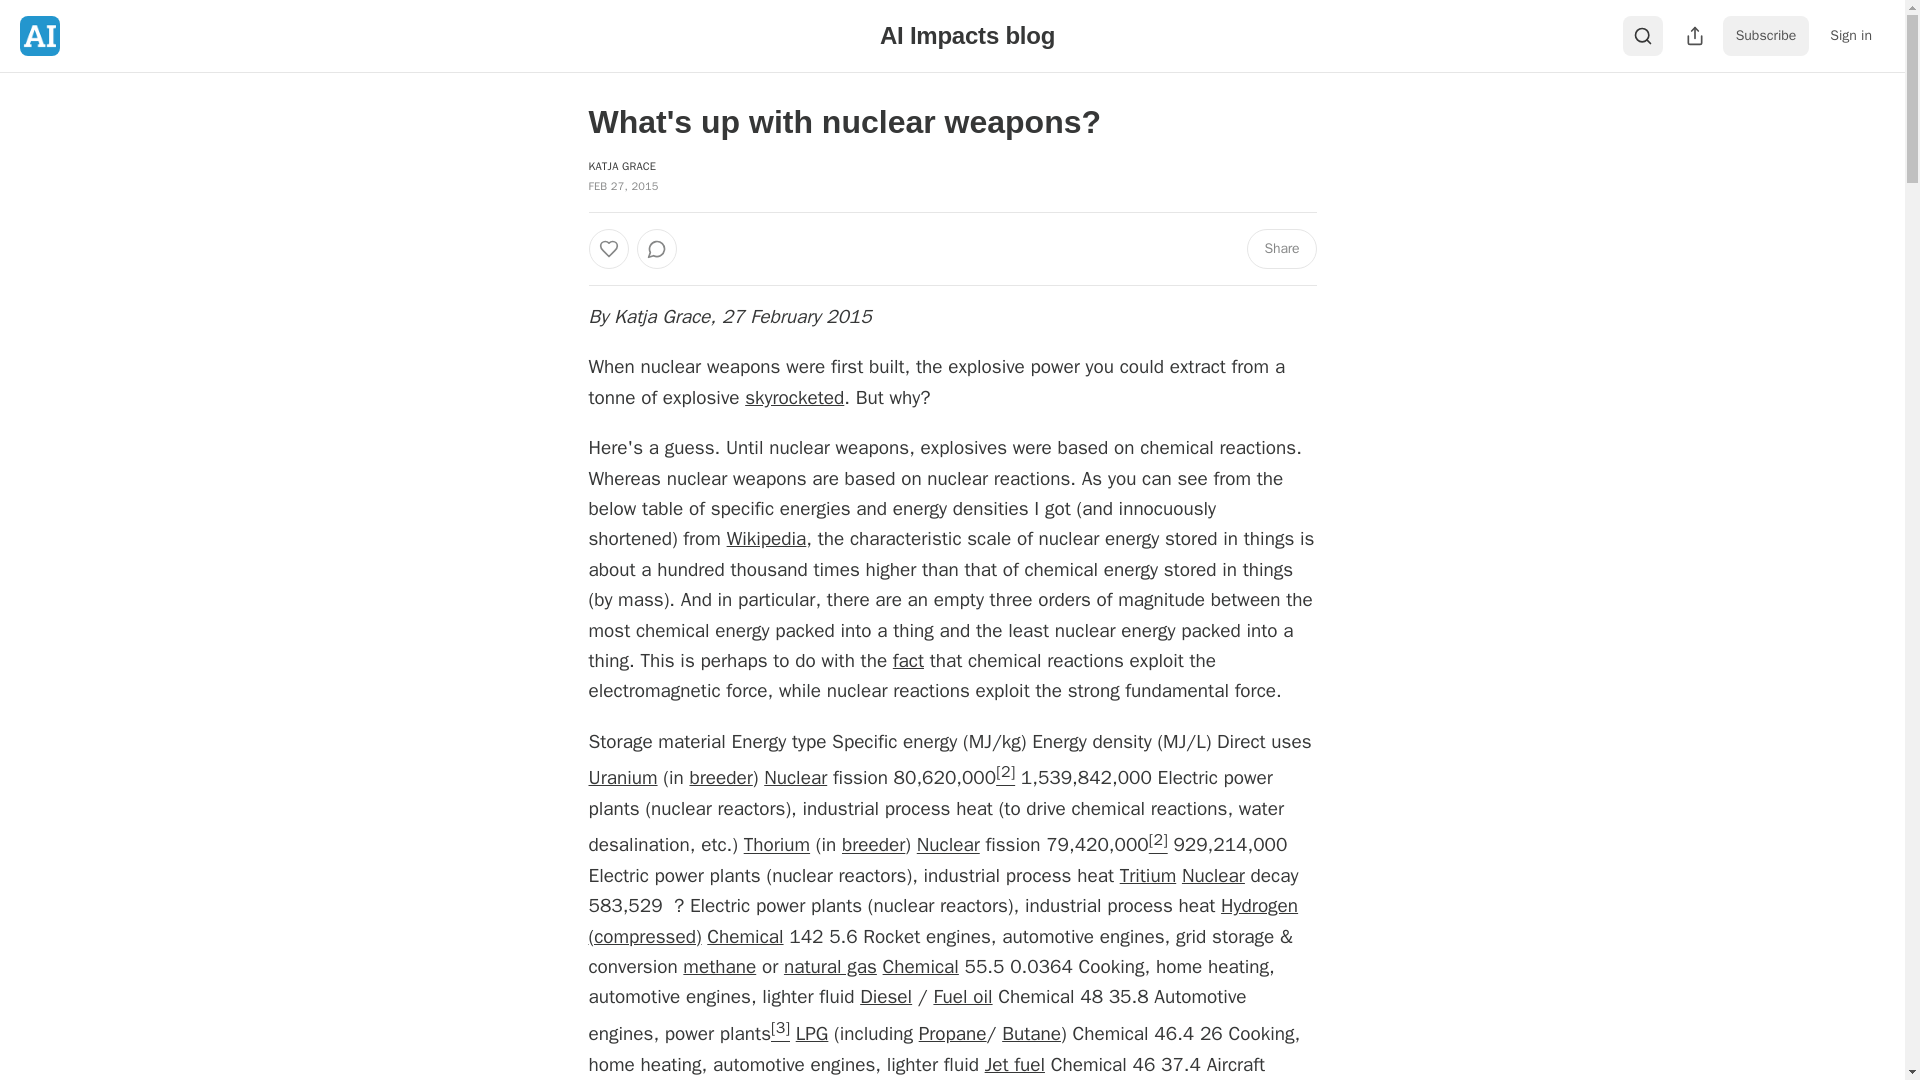 The height and width of the screenshot is (1080, 1920). Describe the element at coordinates (1766, 36) in the screenshot. I see `Subscribe` at that location.